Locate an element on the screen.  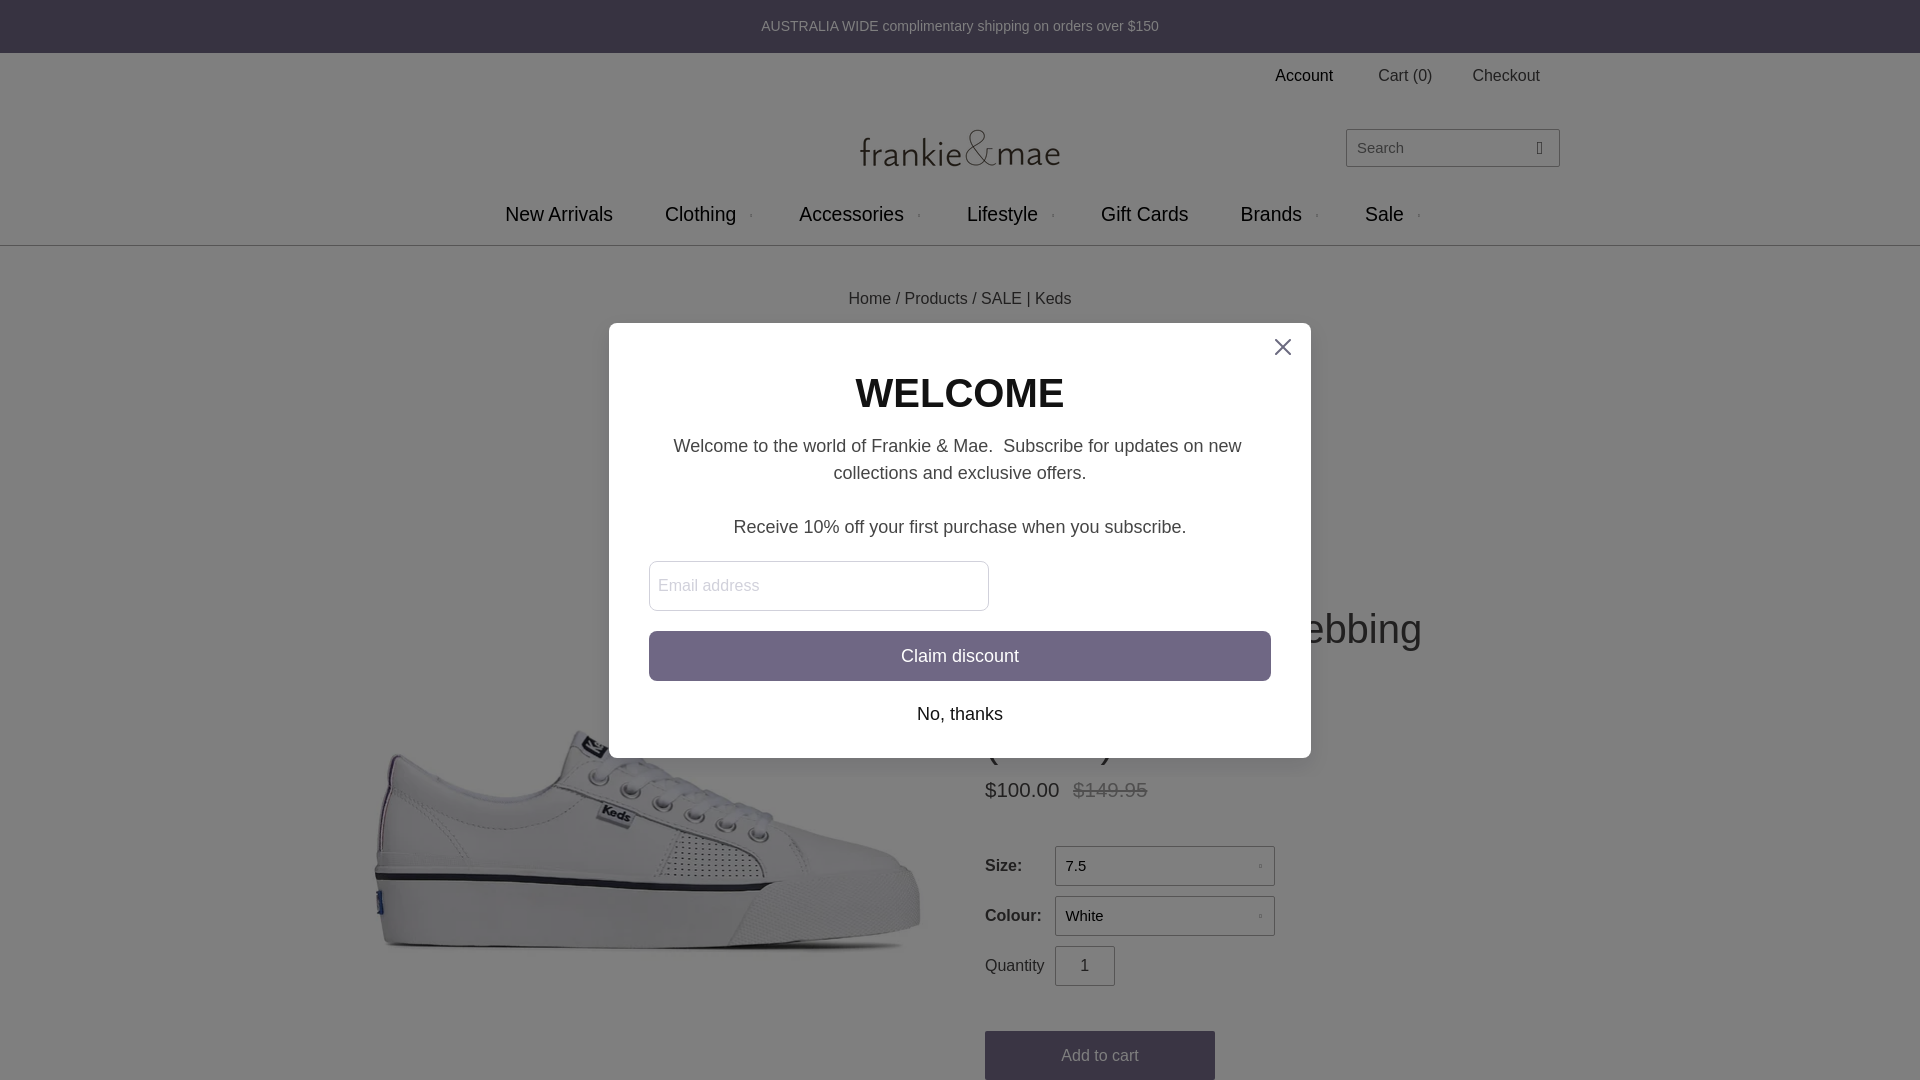
Clothing is located at coordinates (706, 214).